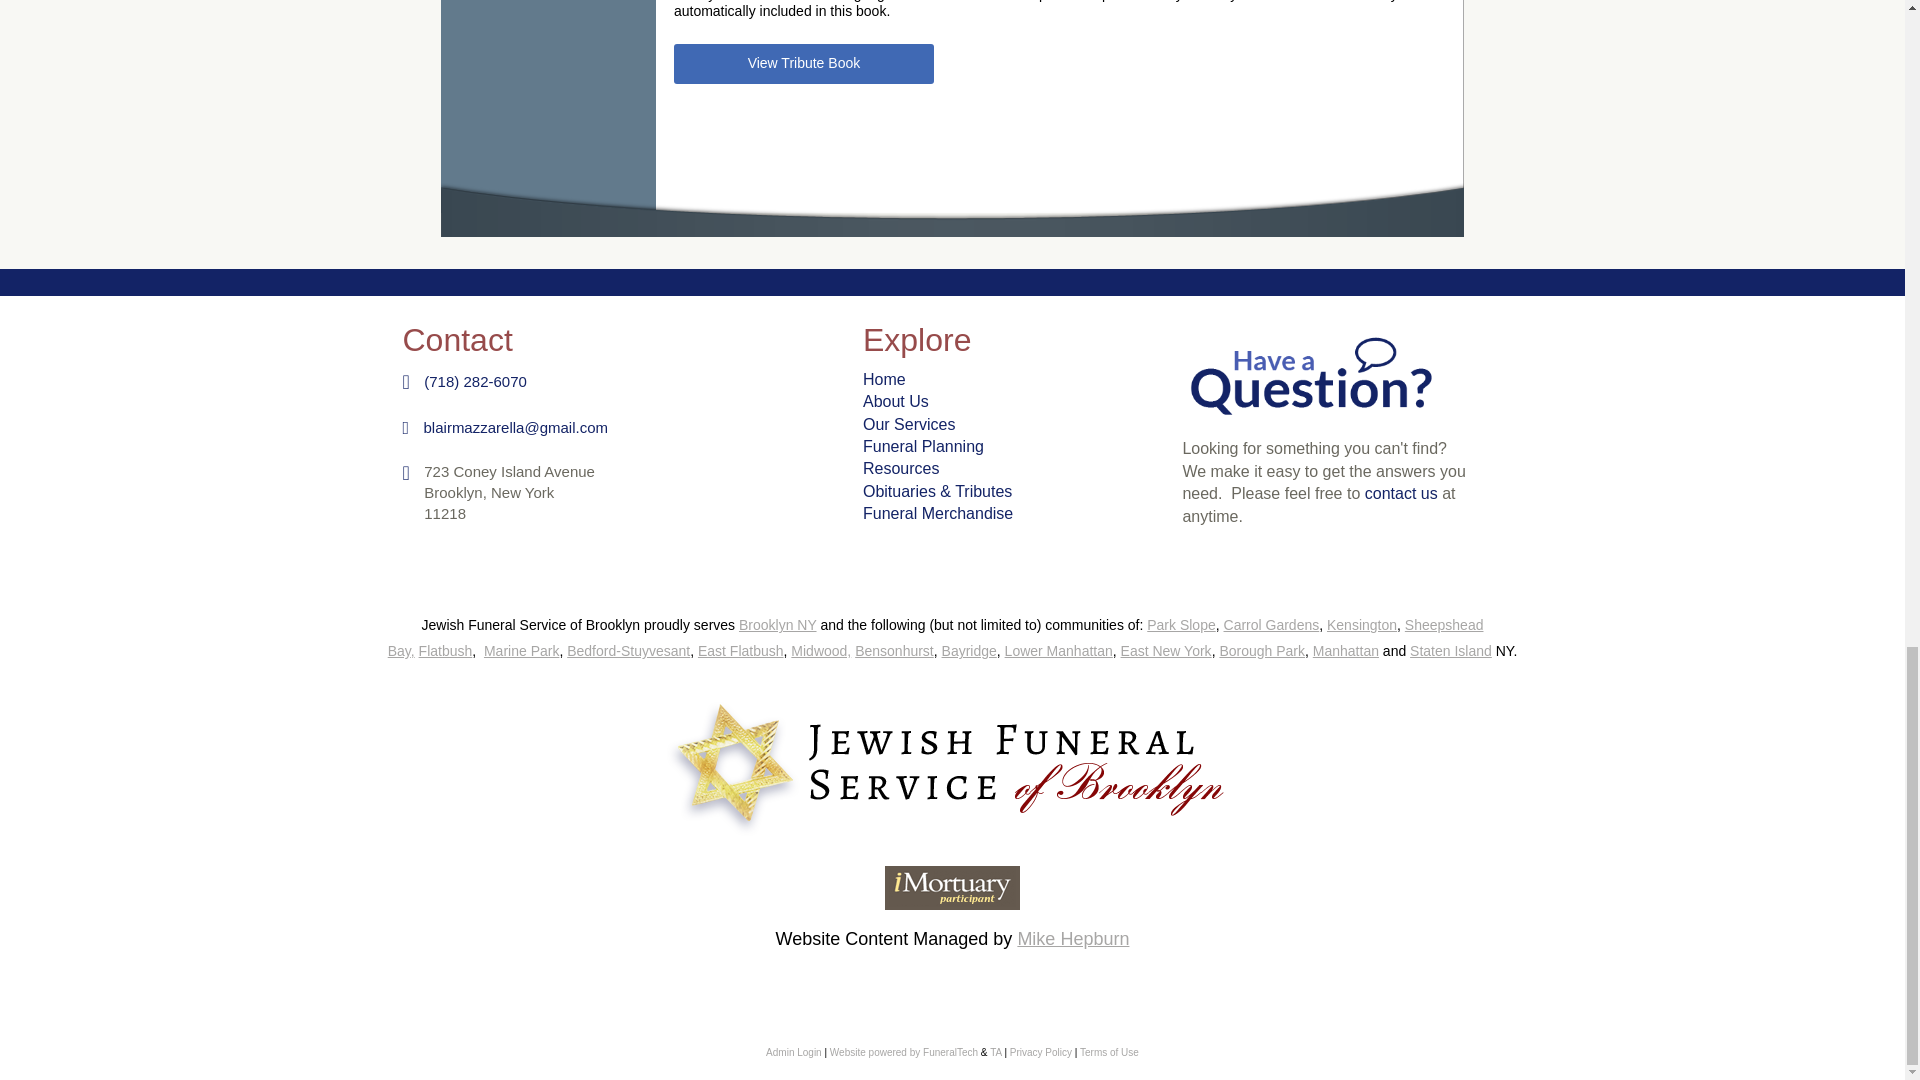 This screenshot has height=1080, width=1920. Describe the element at coordinates (936, 637) in the screenshot. I see `Funeral Homes in Sheepshead Bay NY` at that location.